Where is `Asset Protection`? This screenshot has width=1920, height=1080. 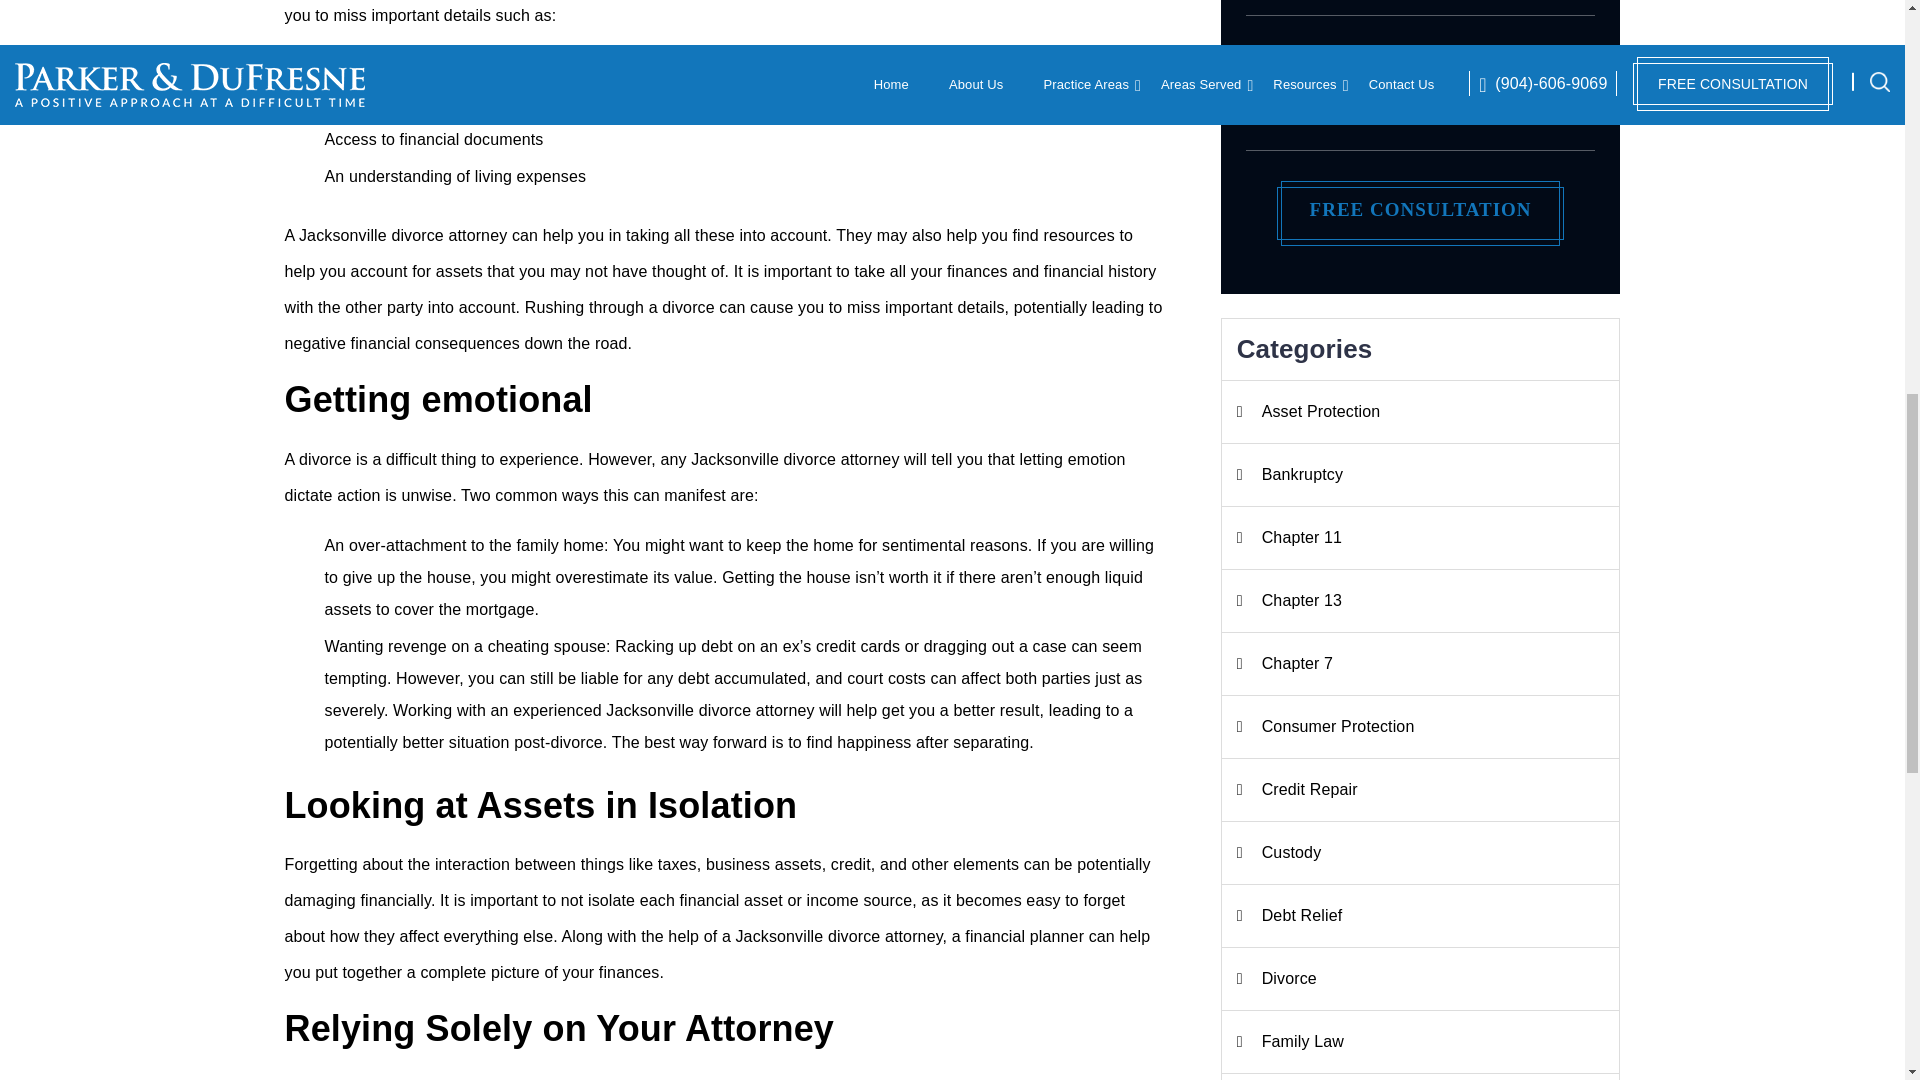 Asset Protection is located at coordinates (1420, 411).